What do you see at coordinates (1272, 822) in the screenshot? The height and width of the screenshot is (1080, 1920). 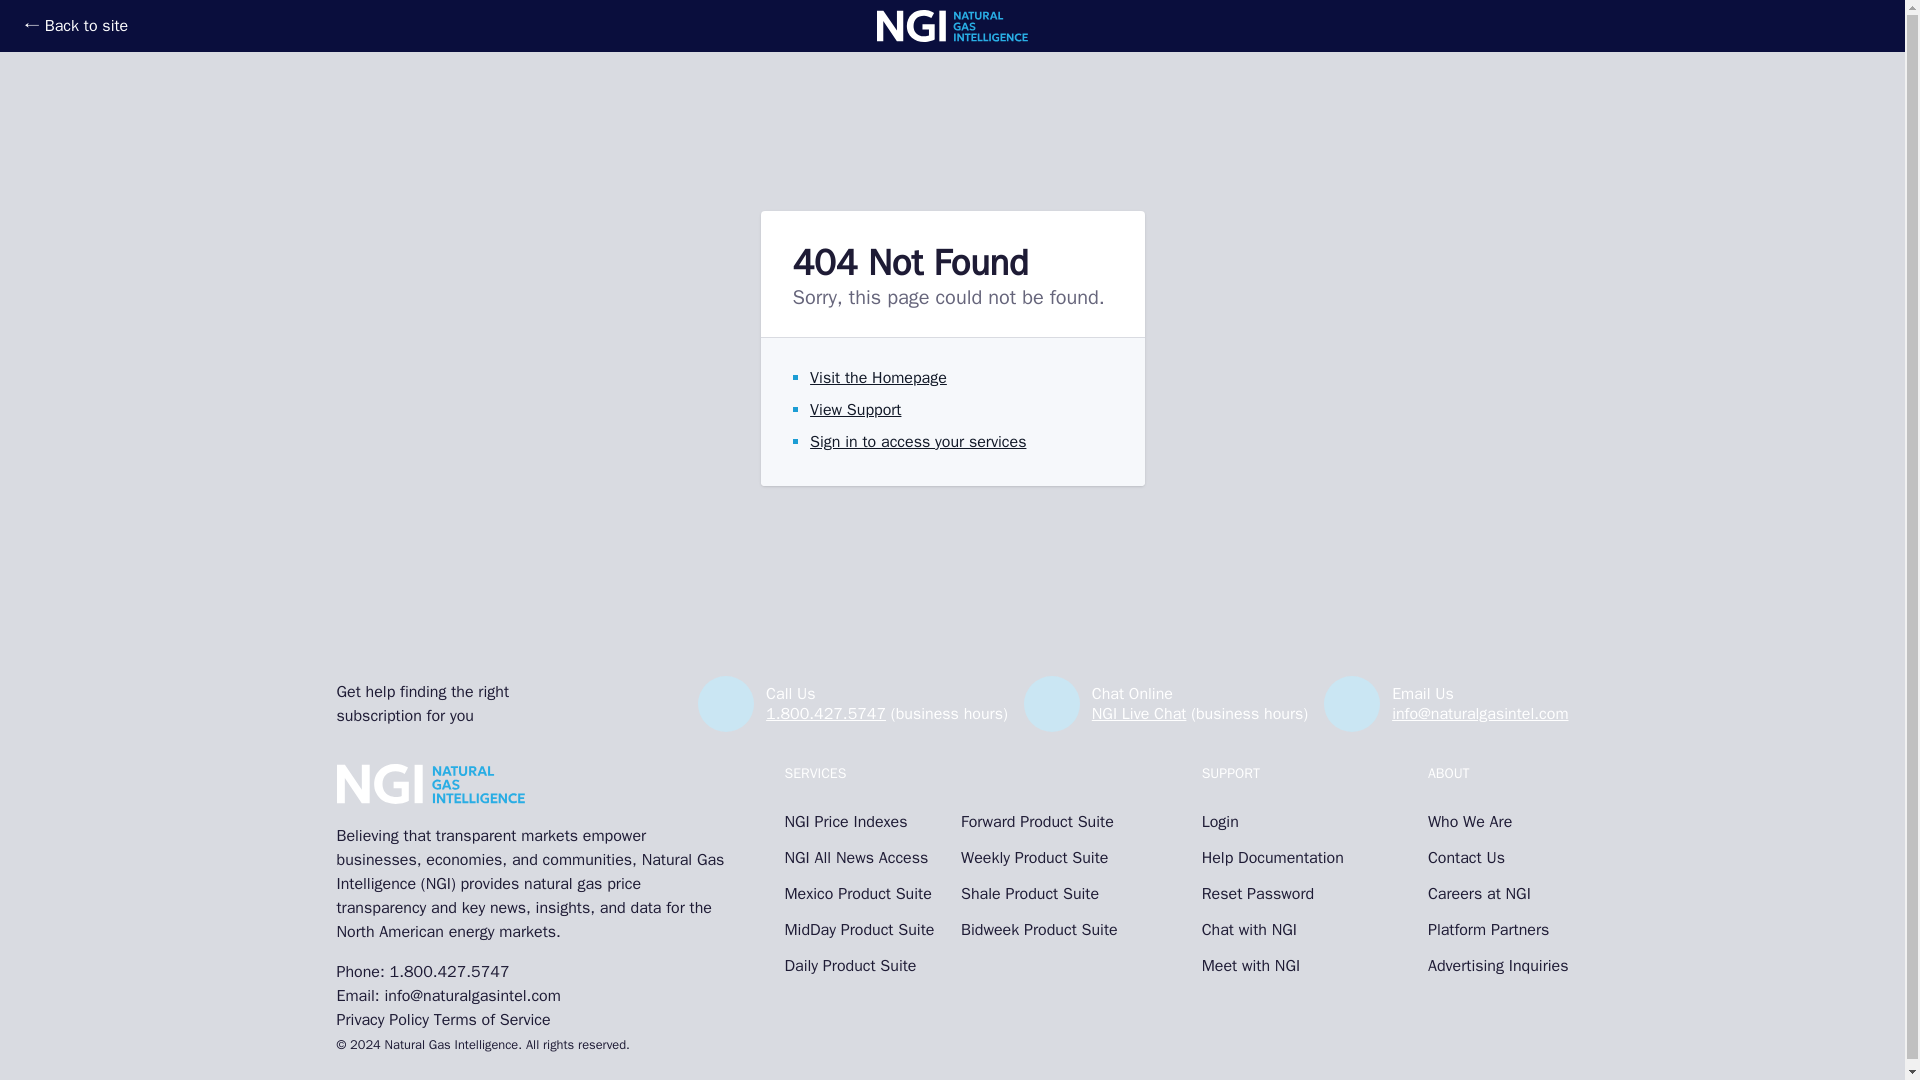 I see `Login` at bounding box center [1272, 822].